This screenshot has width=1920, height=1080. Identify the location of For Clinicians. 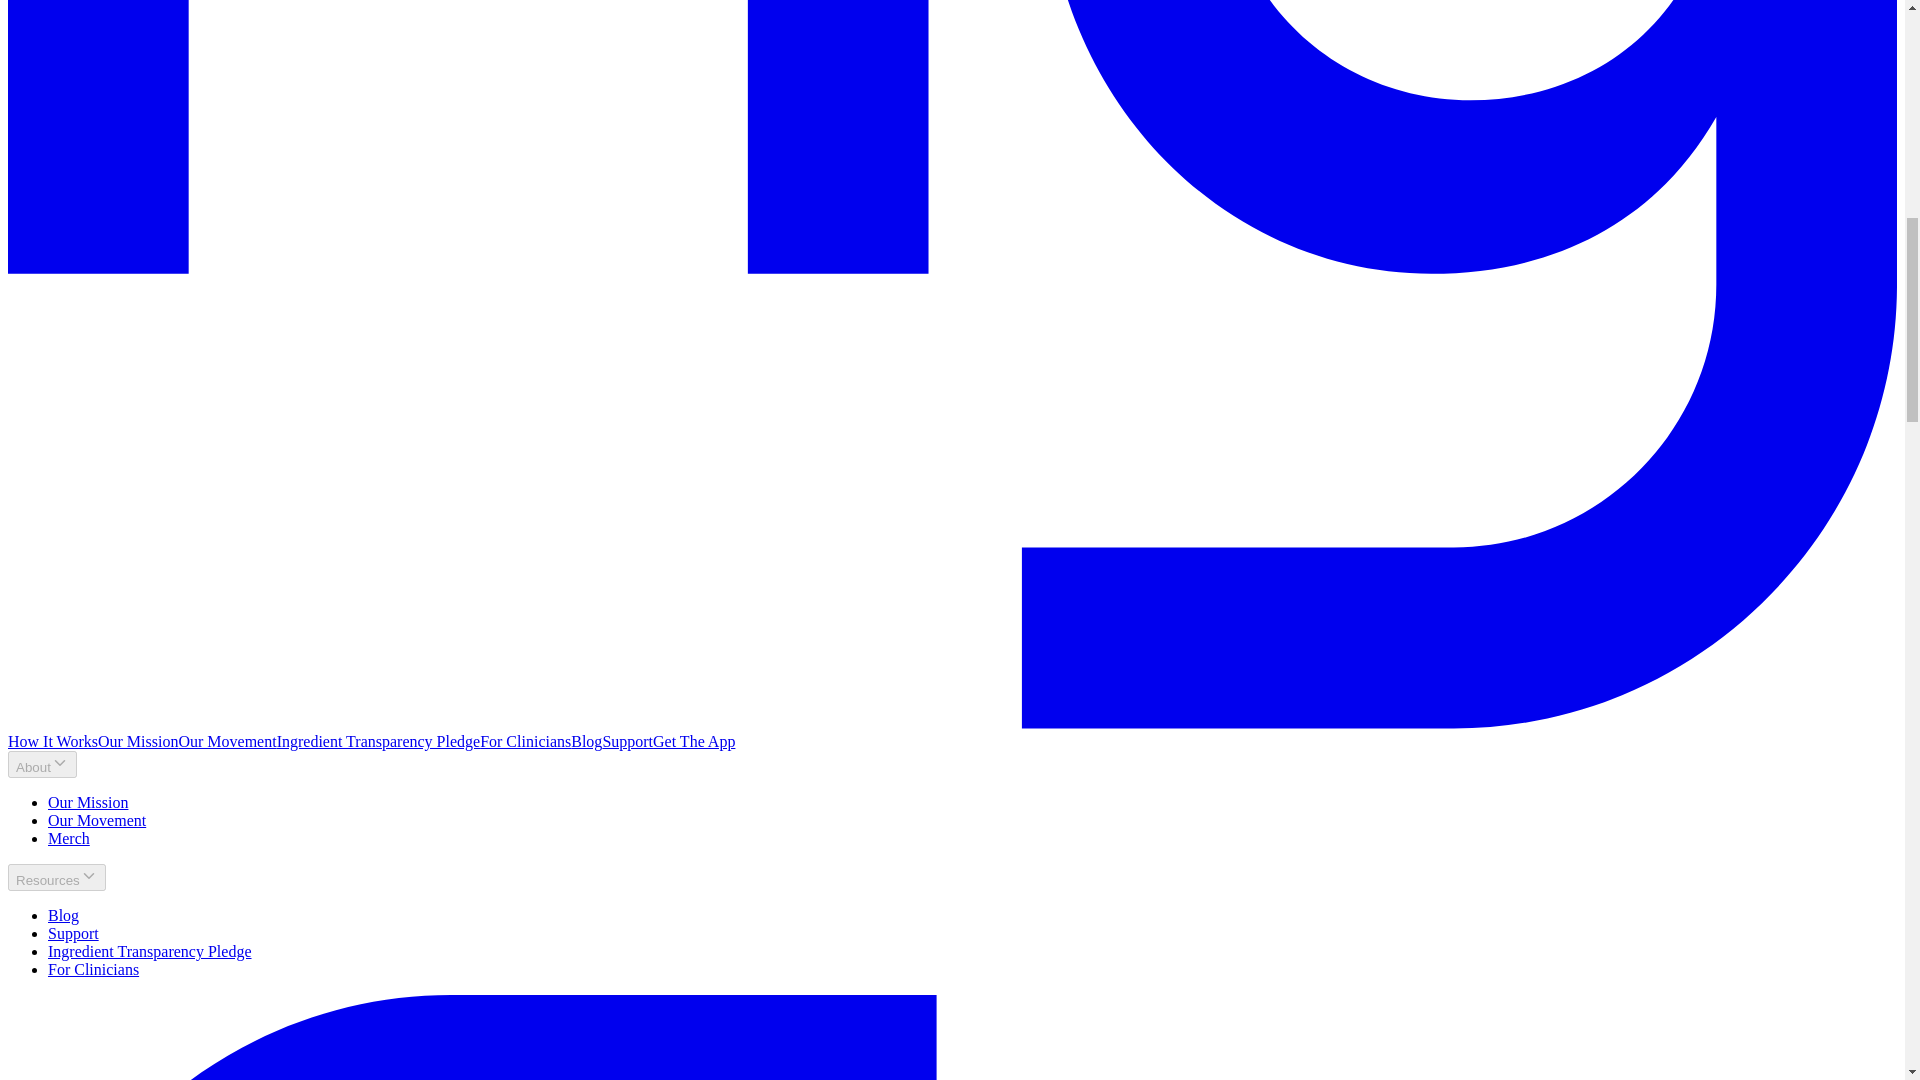
(525, 741).